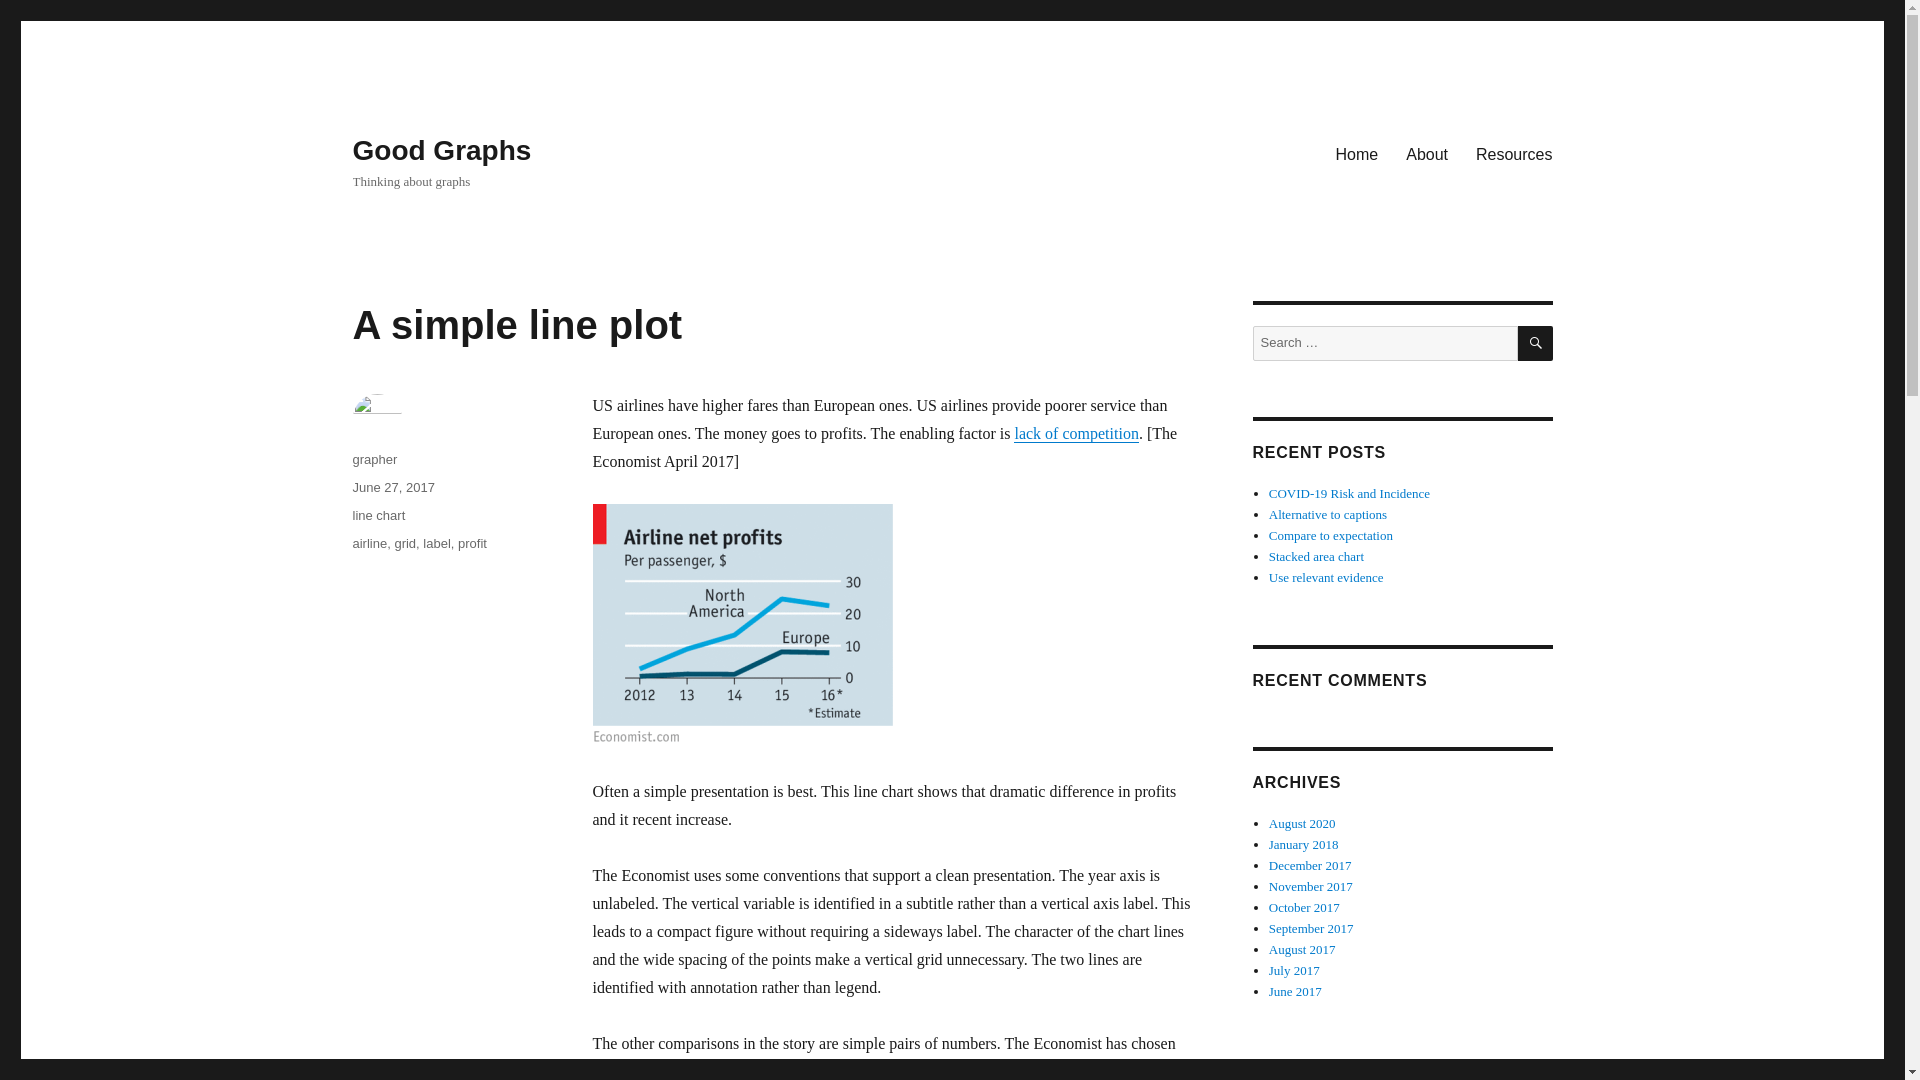 The height and width of the screenshot is (1080, 1920). I want to click on line chart, so click(378, 514).